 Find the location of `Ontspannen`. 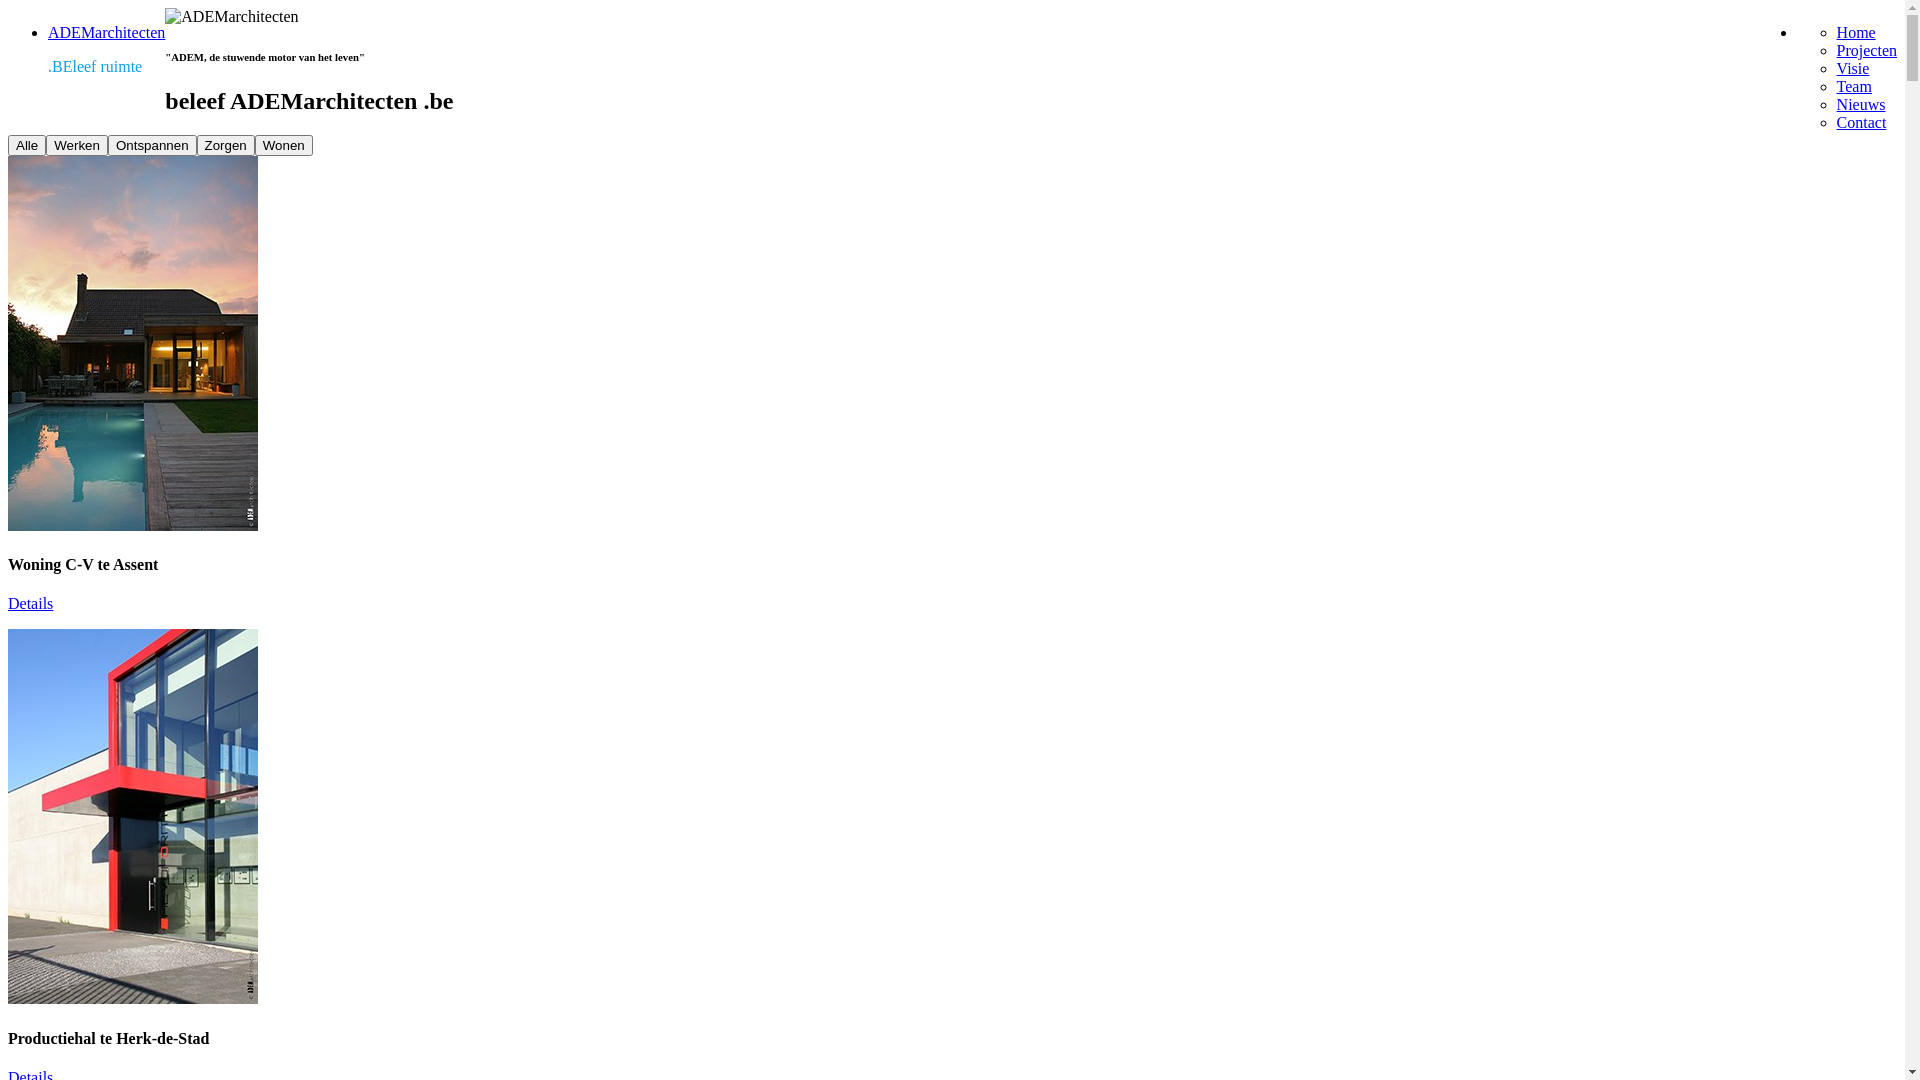

Ontspannen is located at coordinates (152, 145).